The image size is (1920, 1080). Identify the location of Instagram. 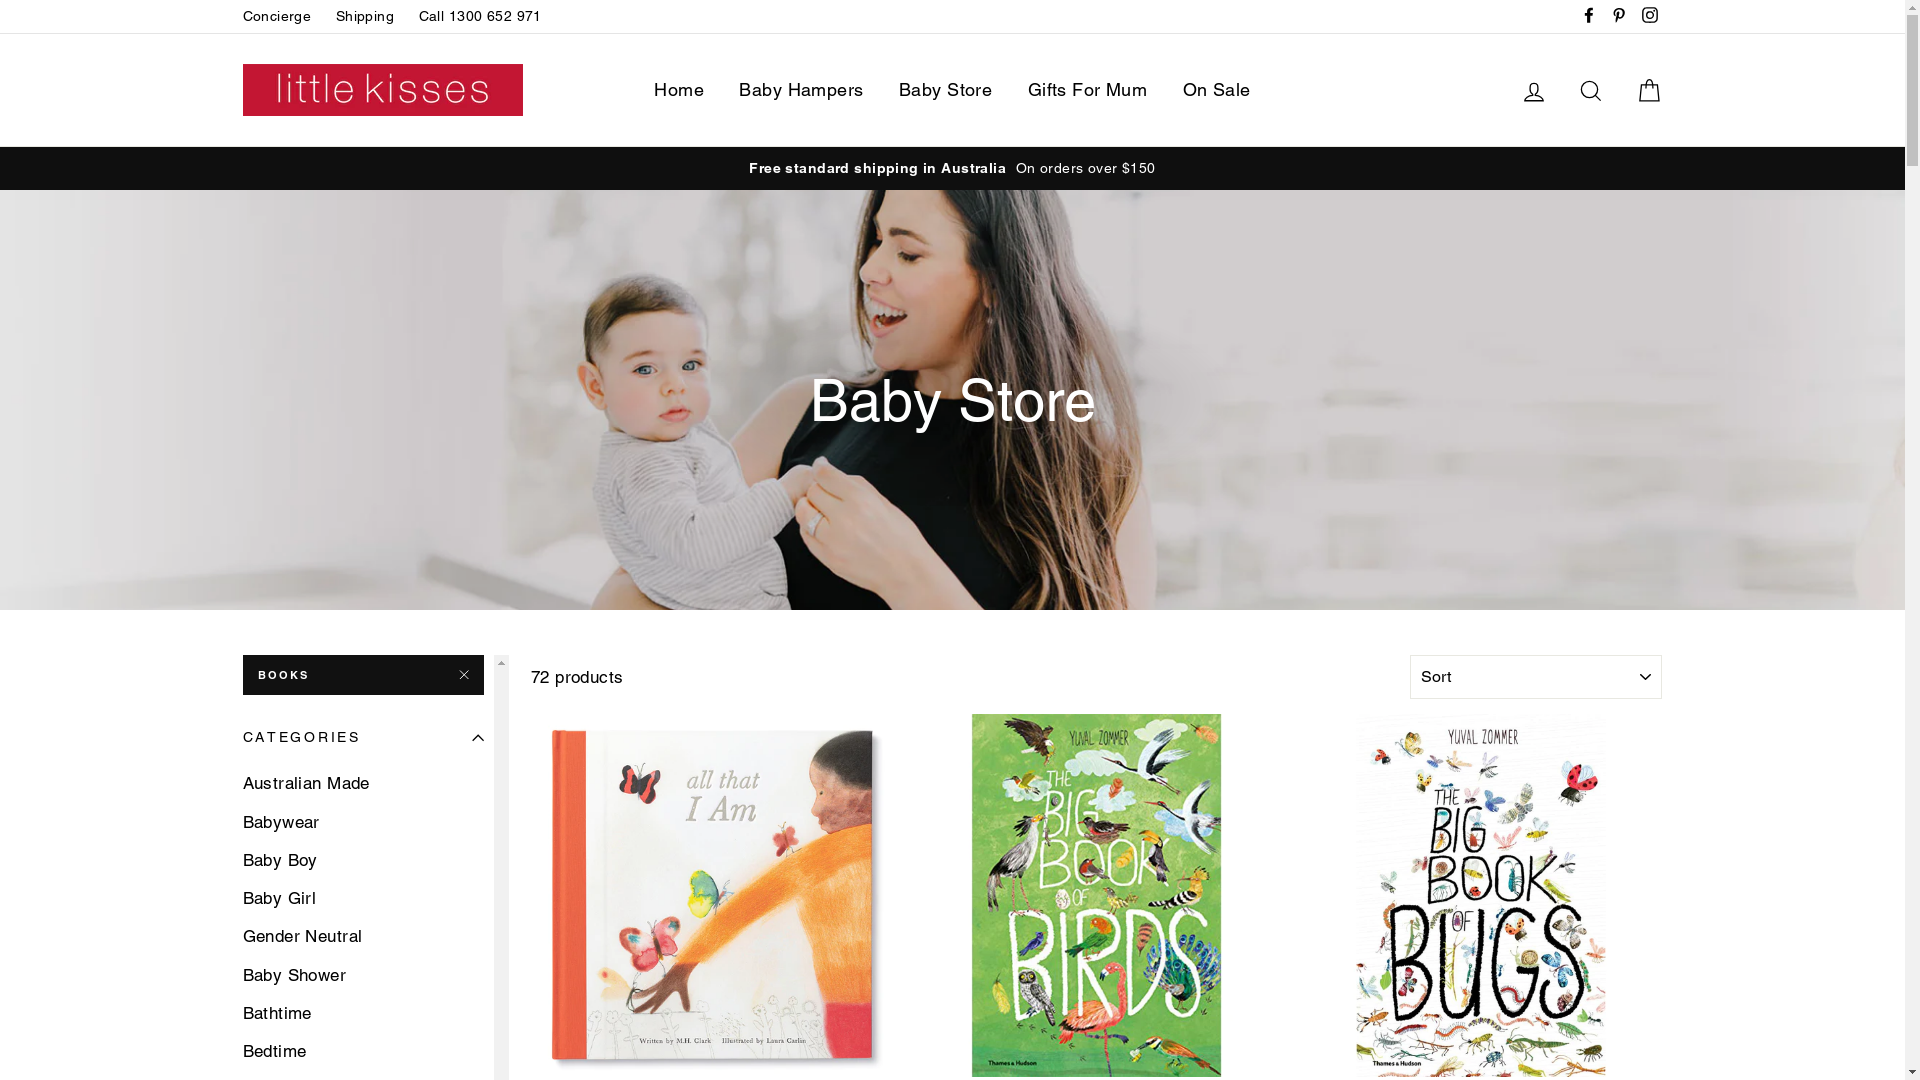
(1649, 16).